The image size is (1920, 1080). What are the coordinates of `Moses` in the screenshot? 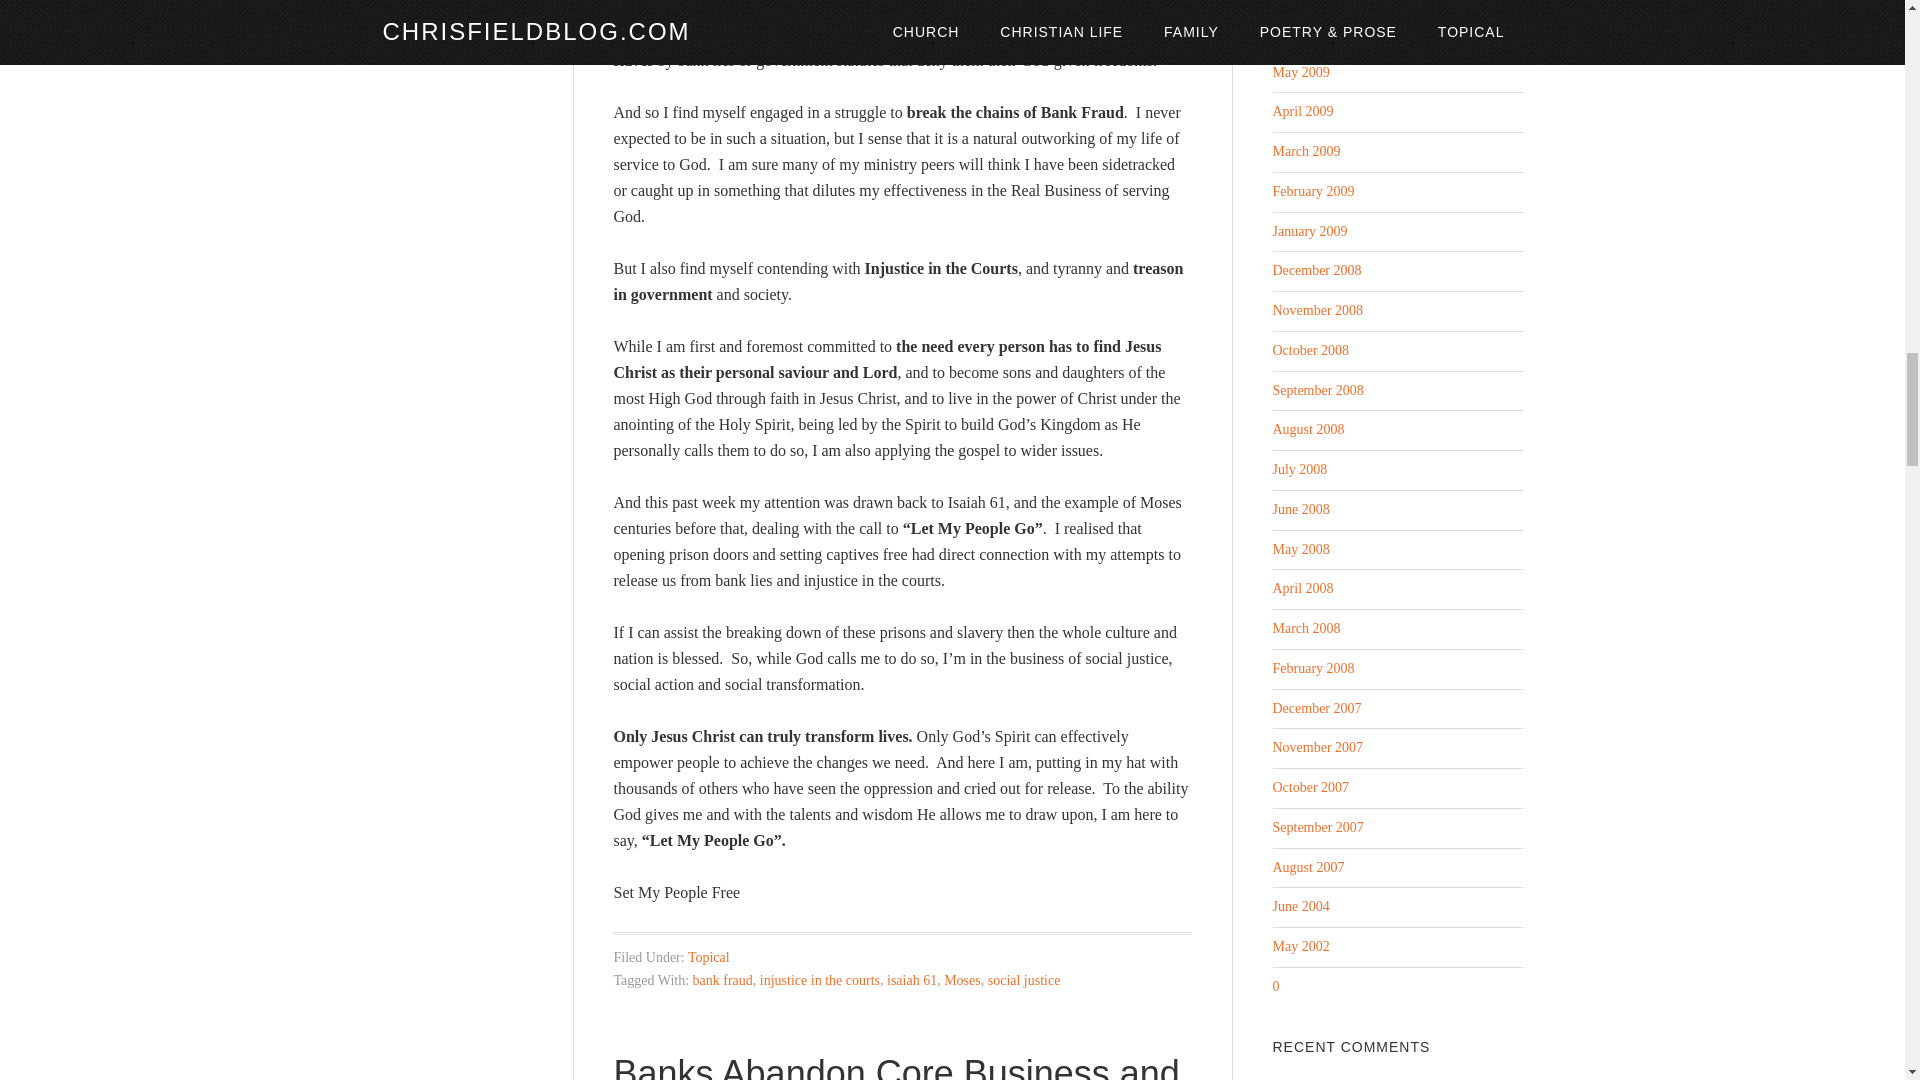 It's located at (962, 980).